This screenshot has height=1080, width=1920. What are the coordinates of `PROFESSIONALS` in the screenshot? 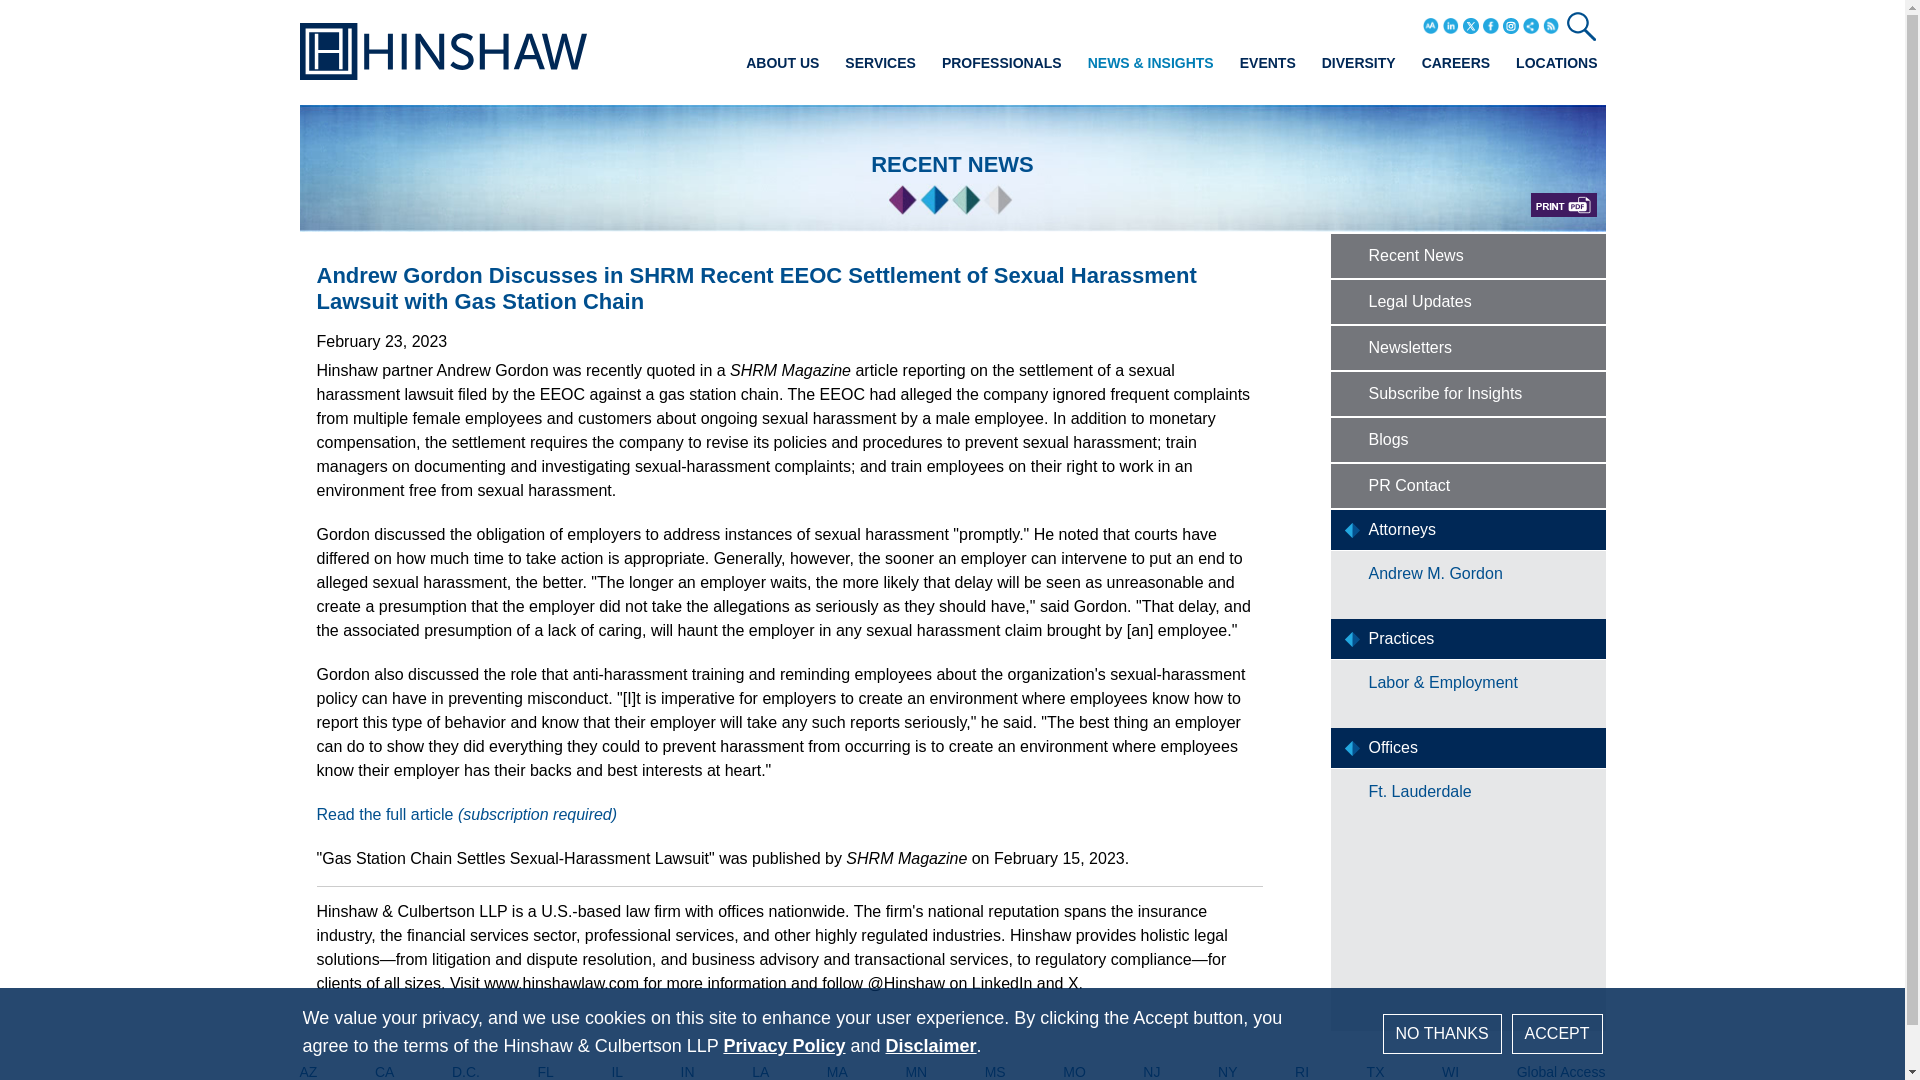 It's located at (1002, 62).